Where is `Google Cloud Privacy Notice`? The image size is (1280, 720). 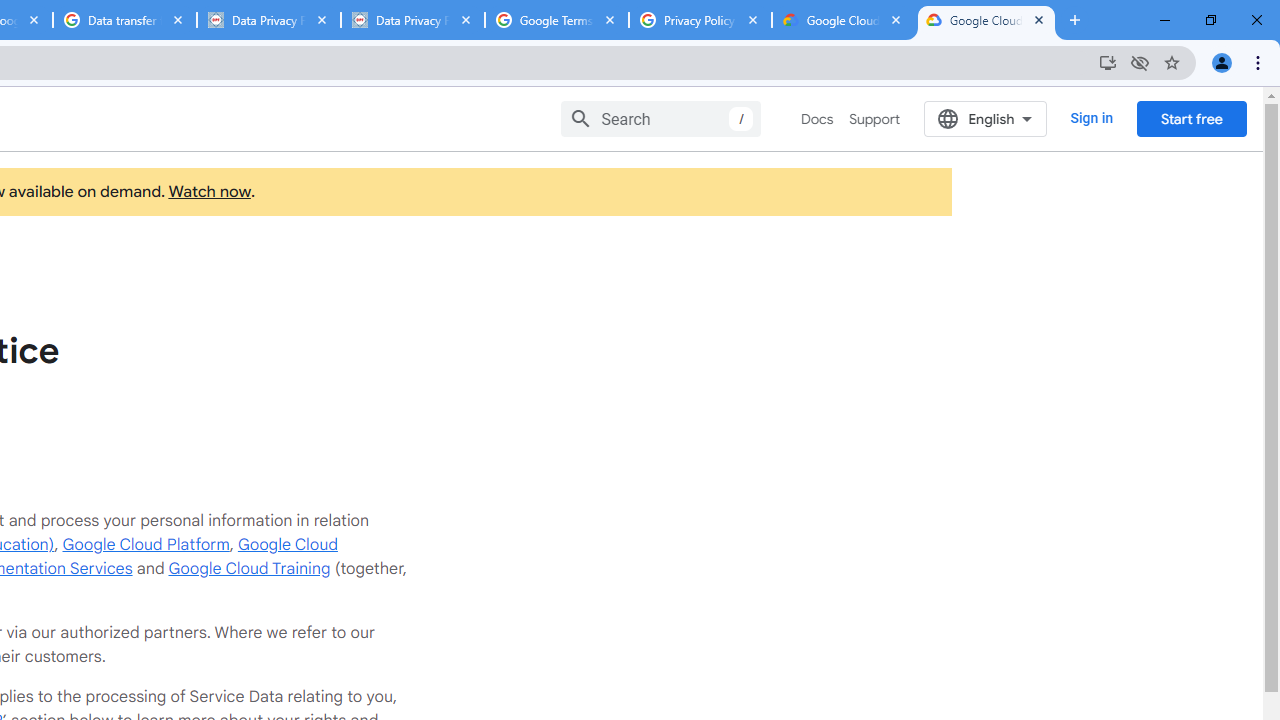
Google Cloud Privacy Notice is located at coordinates (843, 20).